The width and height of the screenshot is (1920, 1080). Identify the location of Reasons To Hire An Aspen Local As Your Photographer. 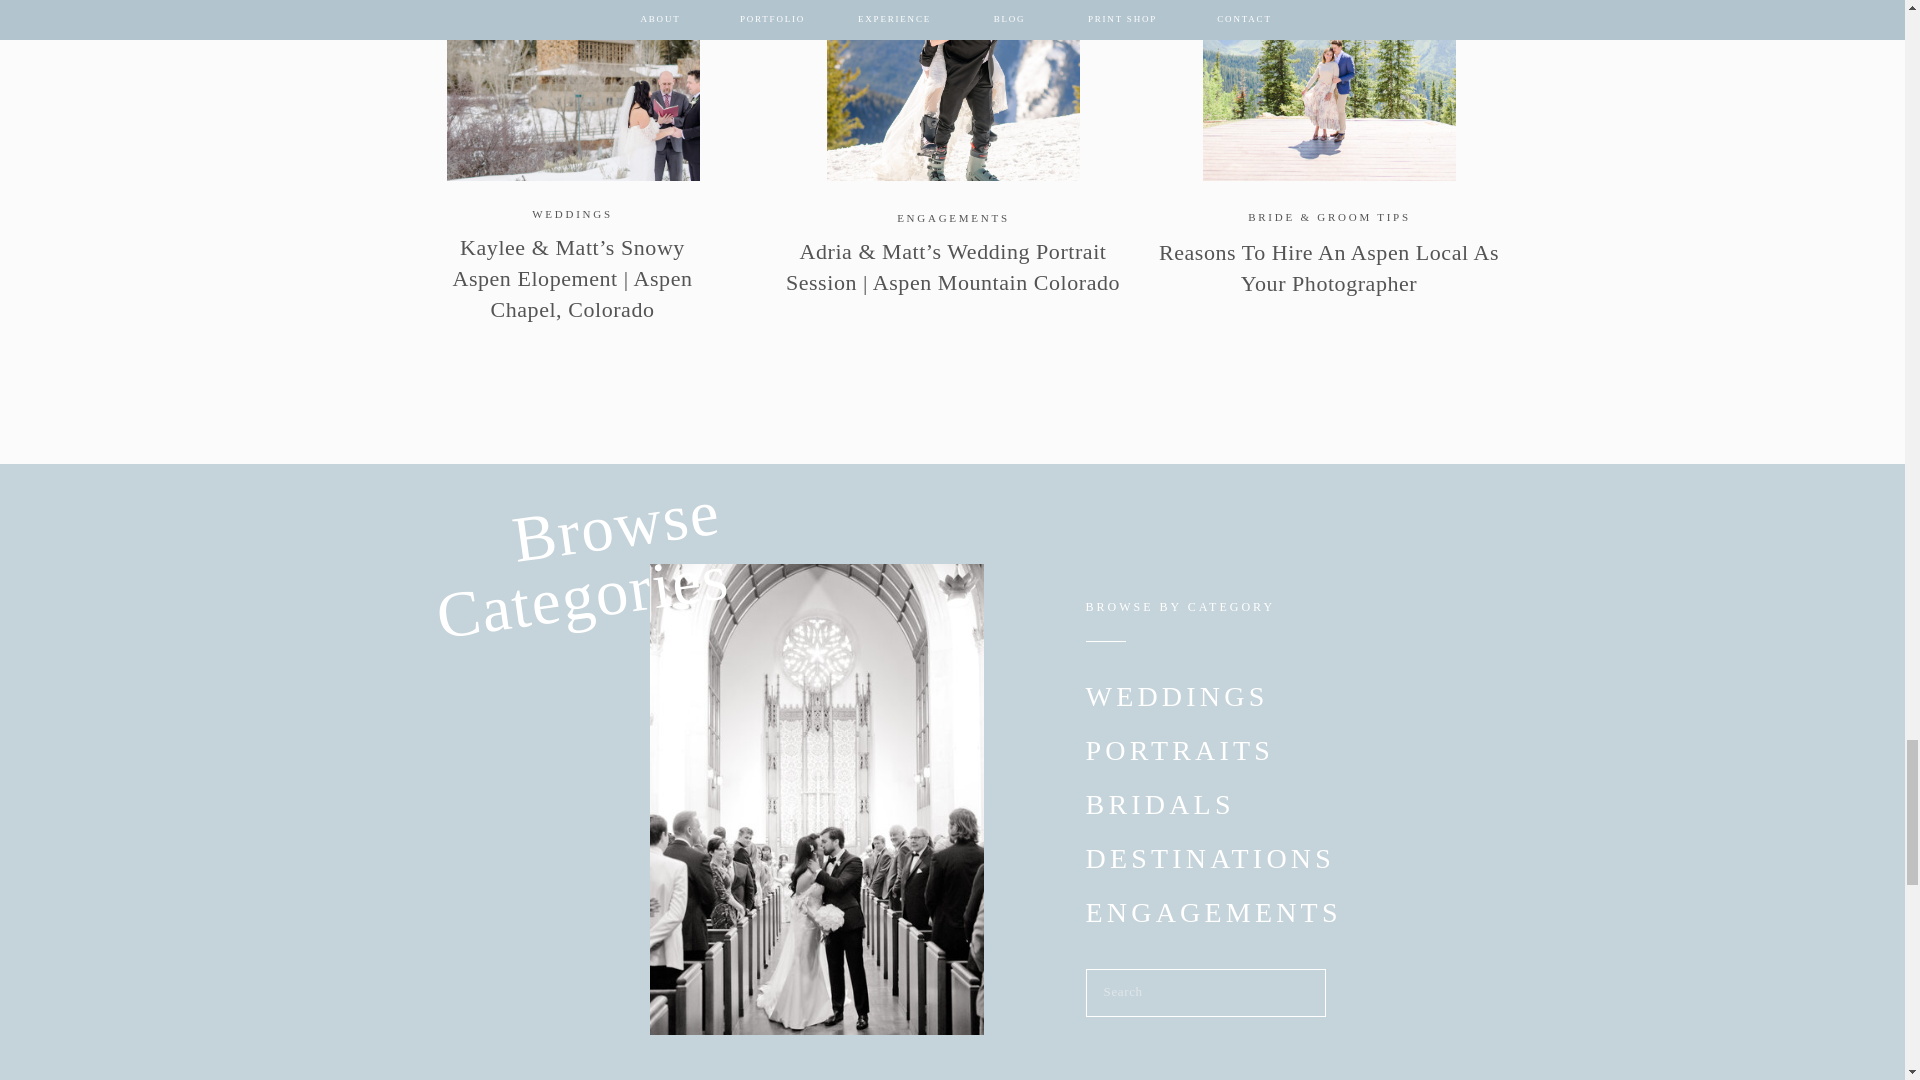
(1328, 90).